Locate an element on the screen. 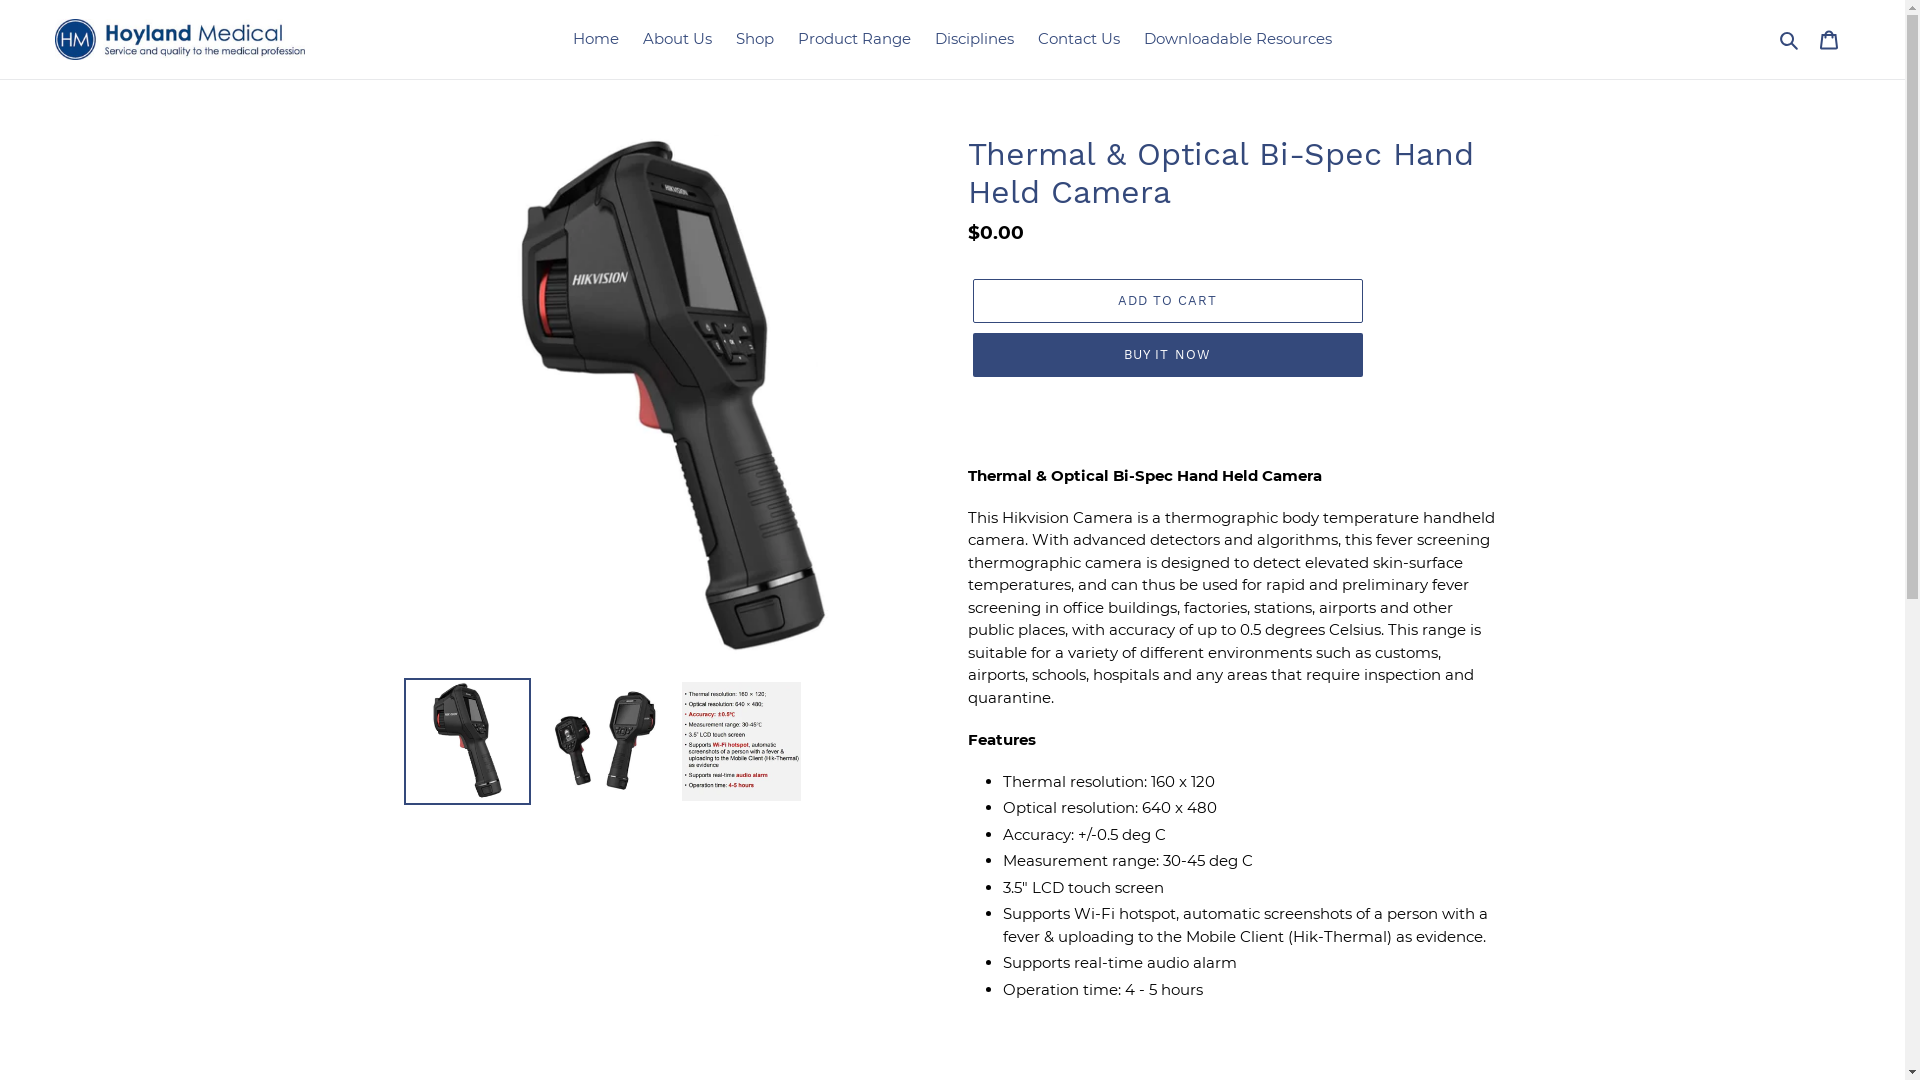 The width and height of the screenshot is (1920, 1080). Search is located at coordinates (1790, 40).